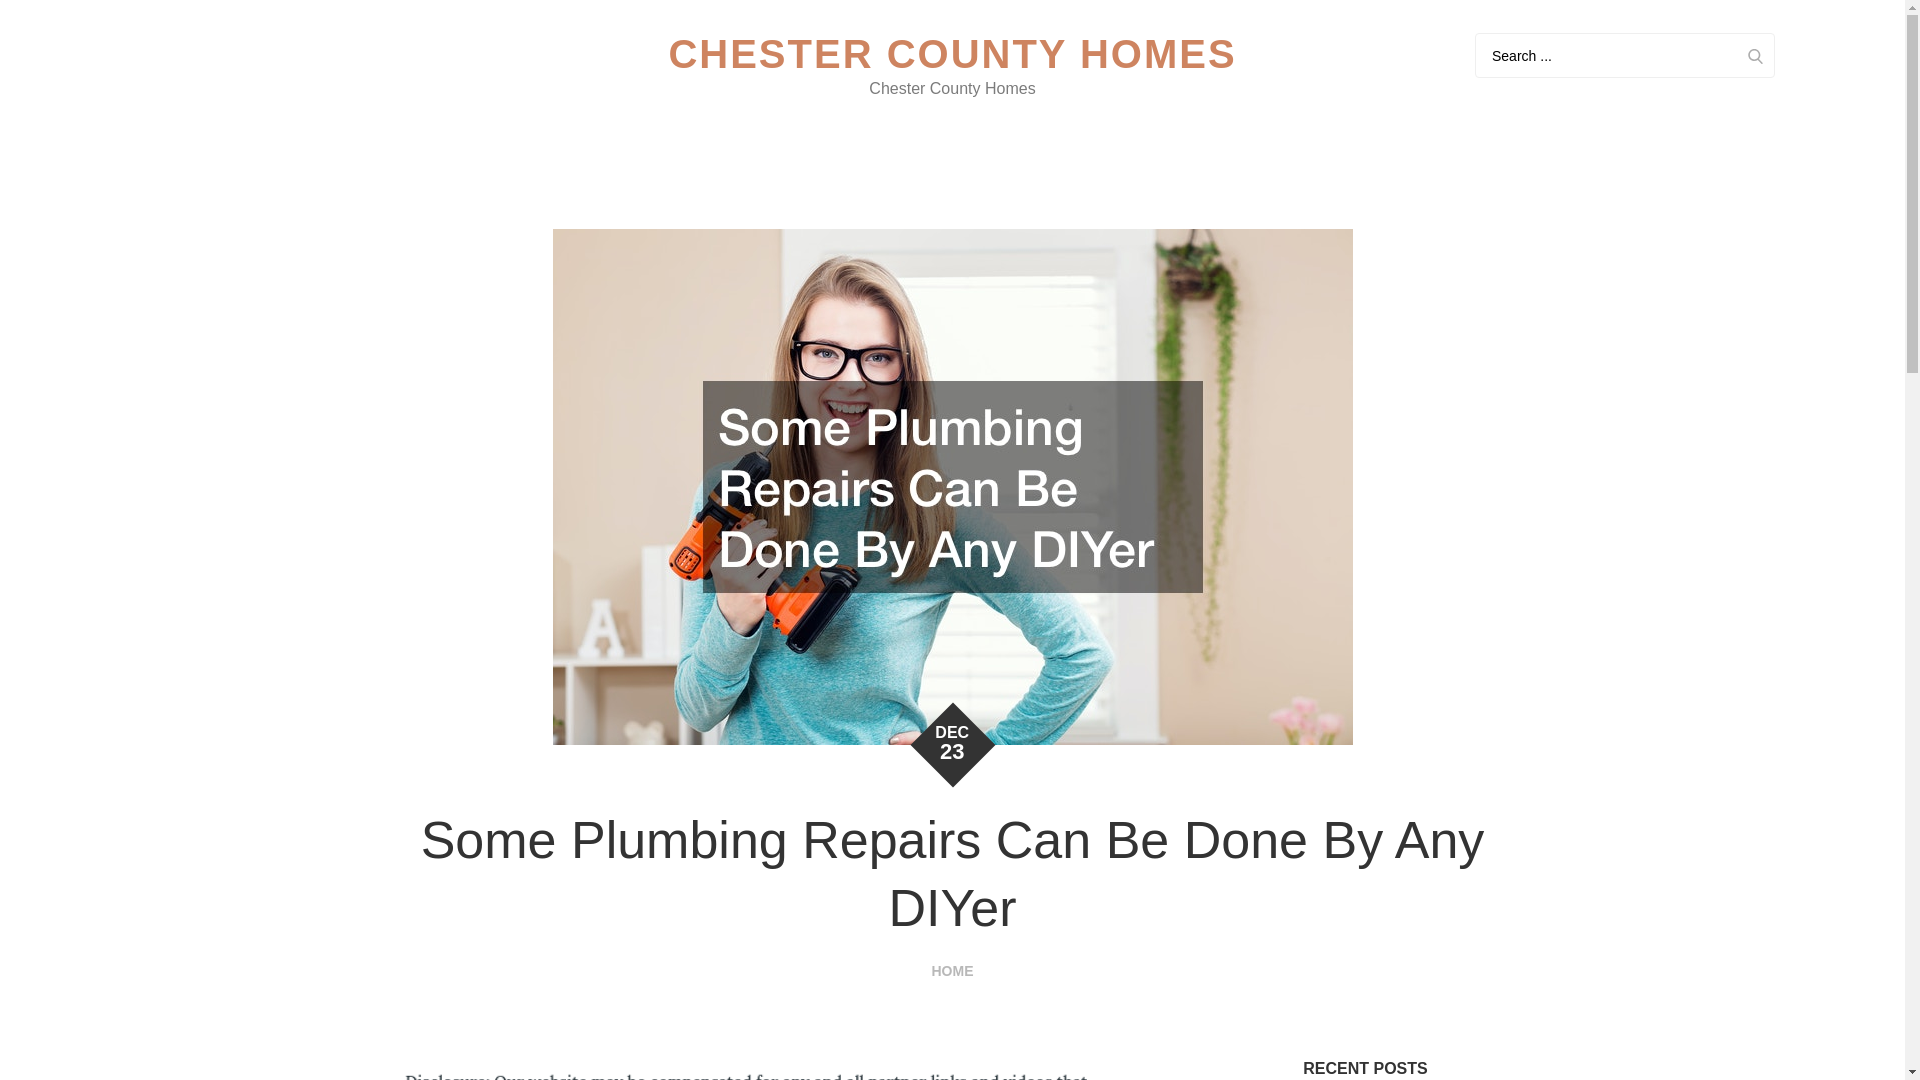  Describe the element at coordinates (952, 54) in the screenshot. I see `CHESTER COUNTY HOMES` at that location.